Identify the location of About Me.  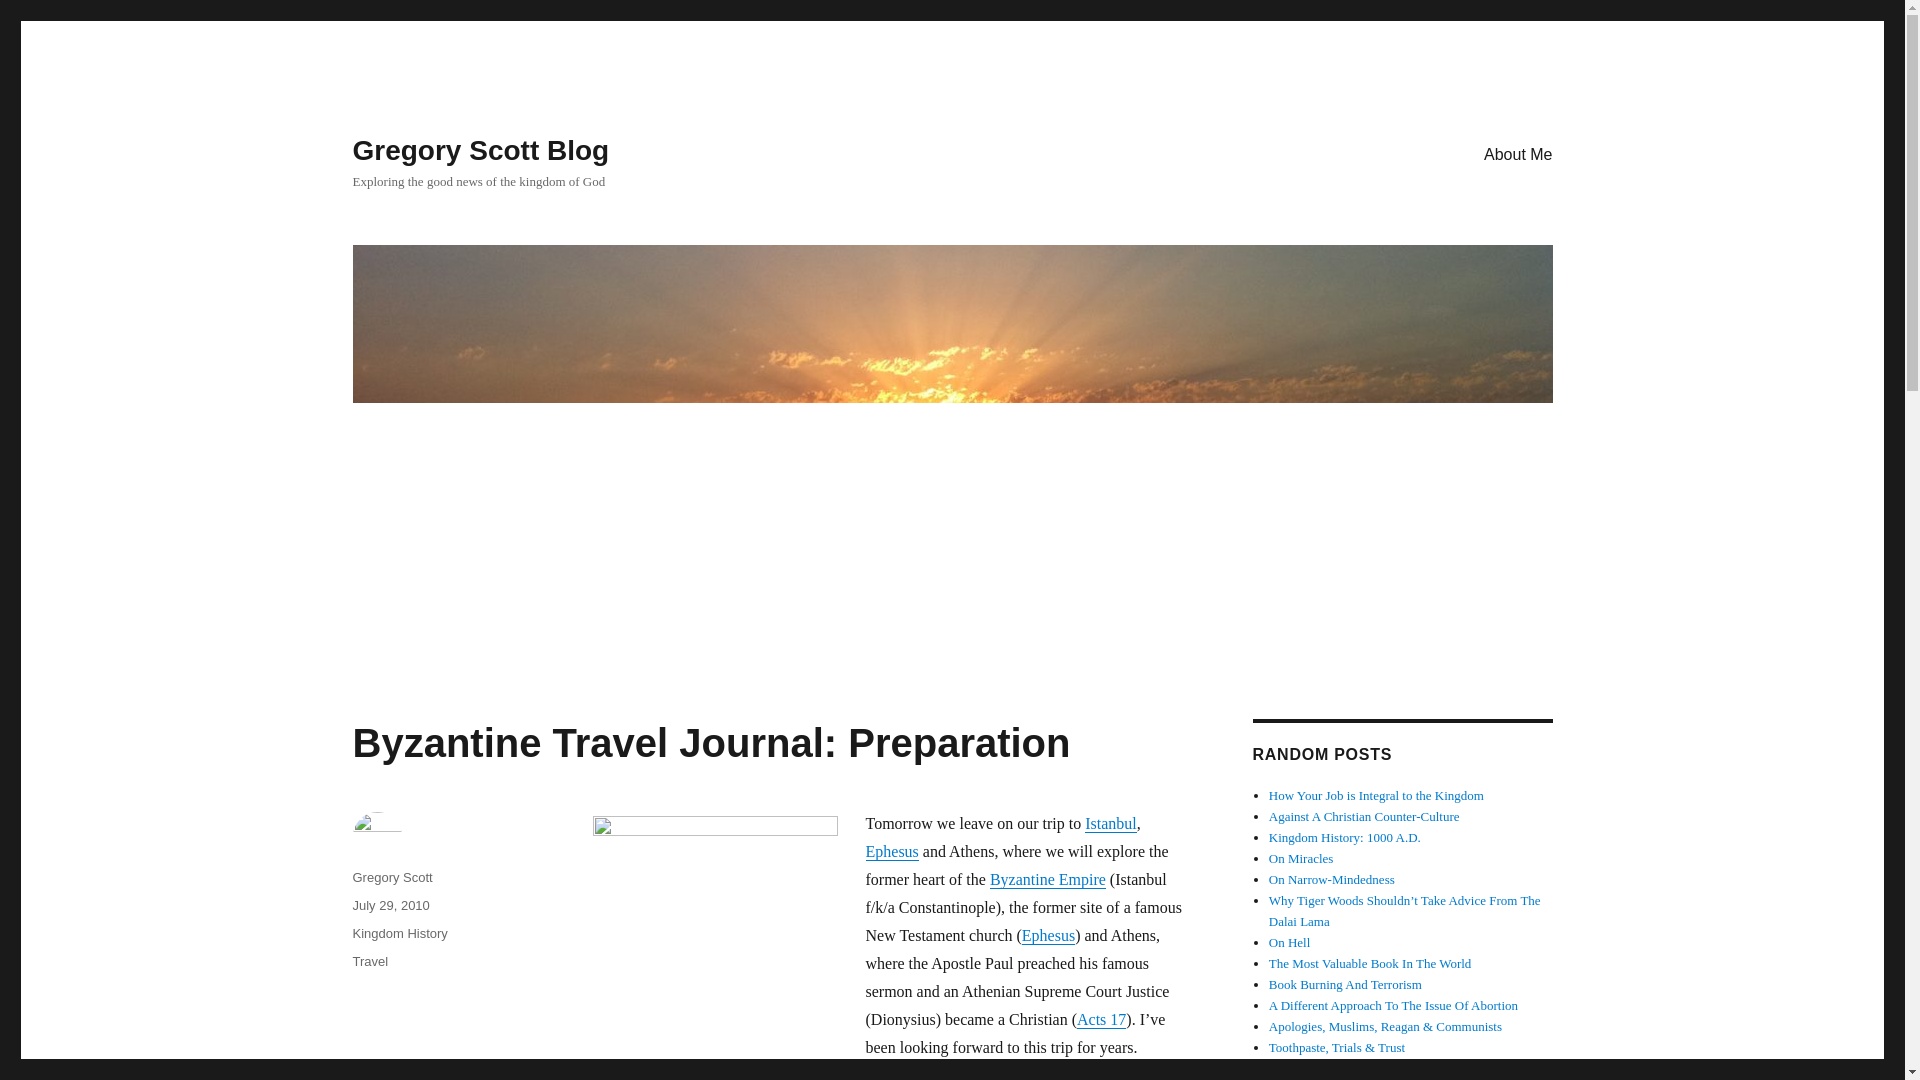
(1518, 153).